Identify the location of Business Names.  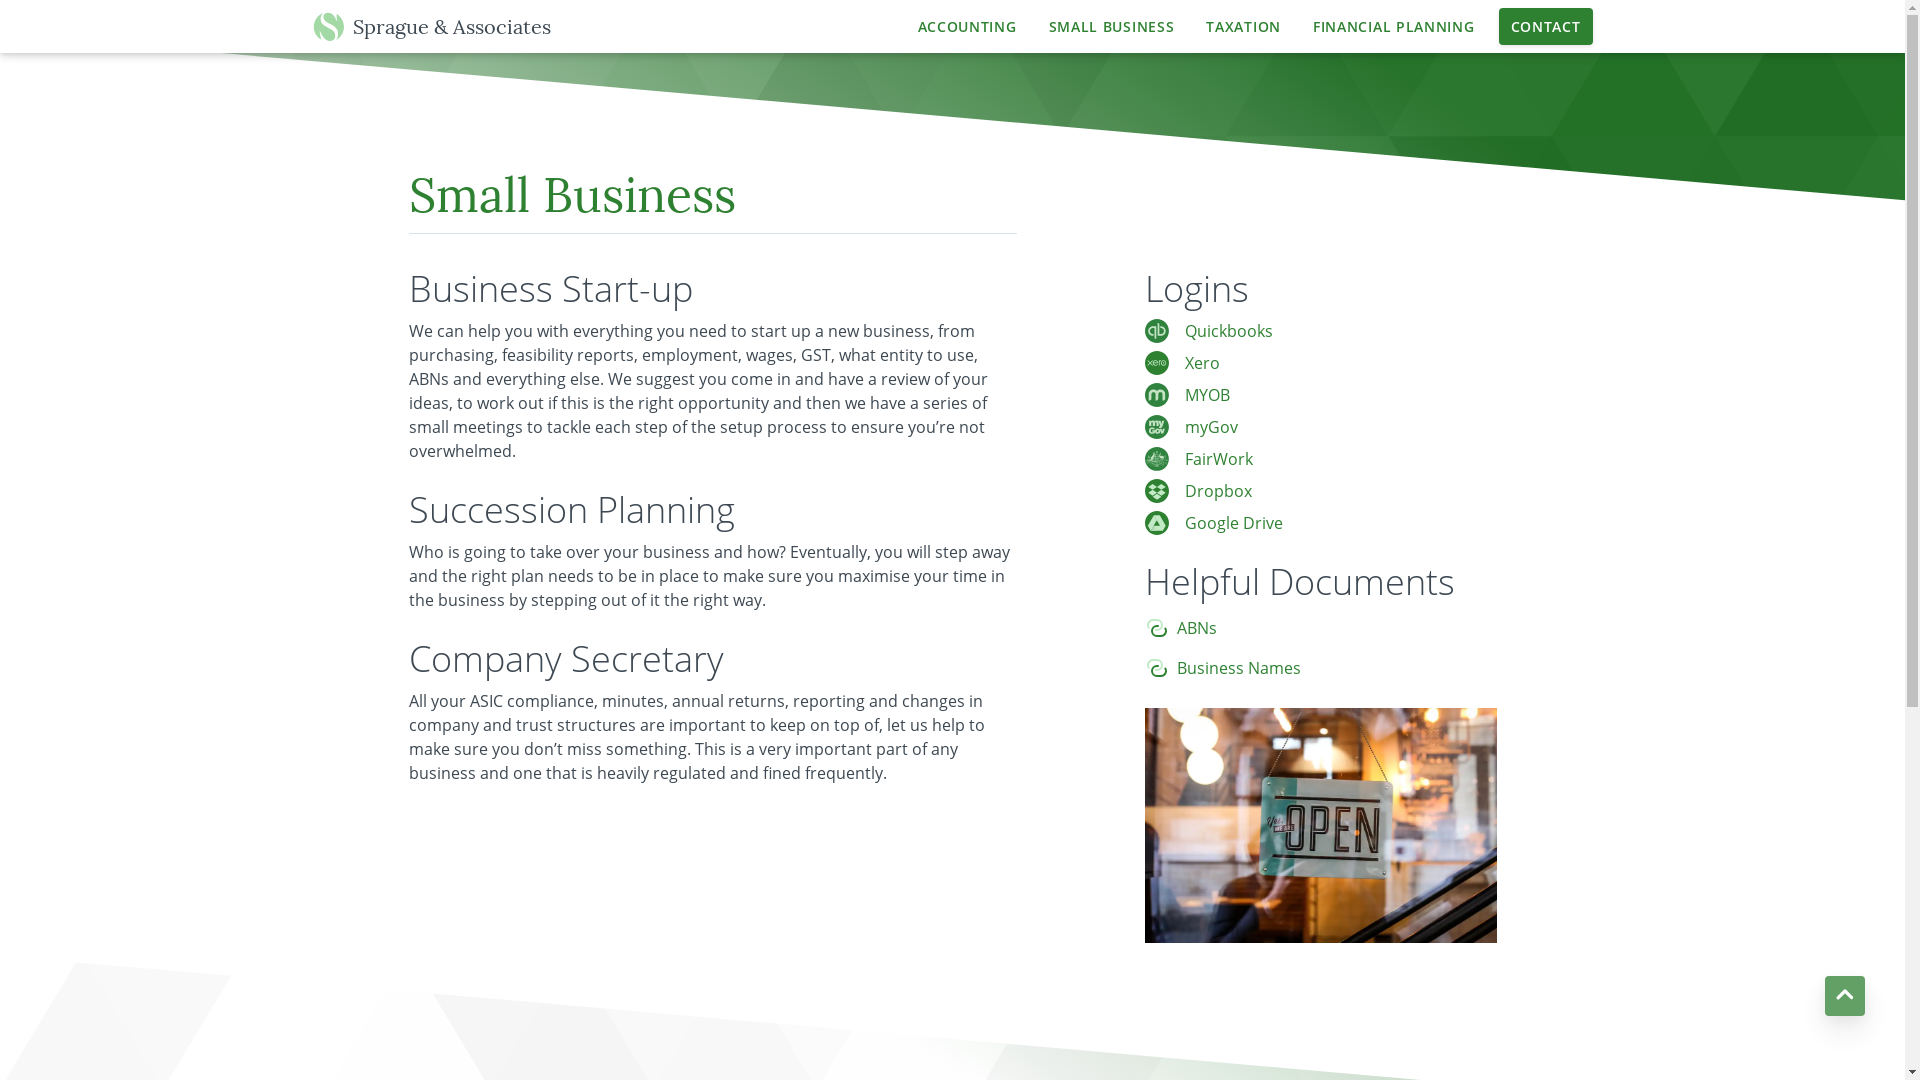
(1238, 668).